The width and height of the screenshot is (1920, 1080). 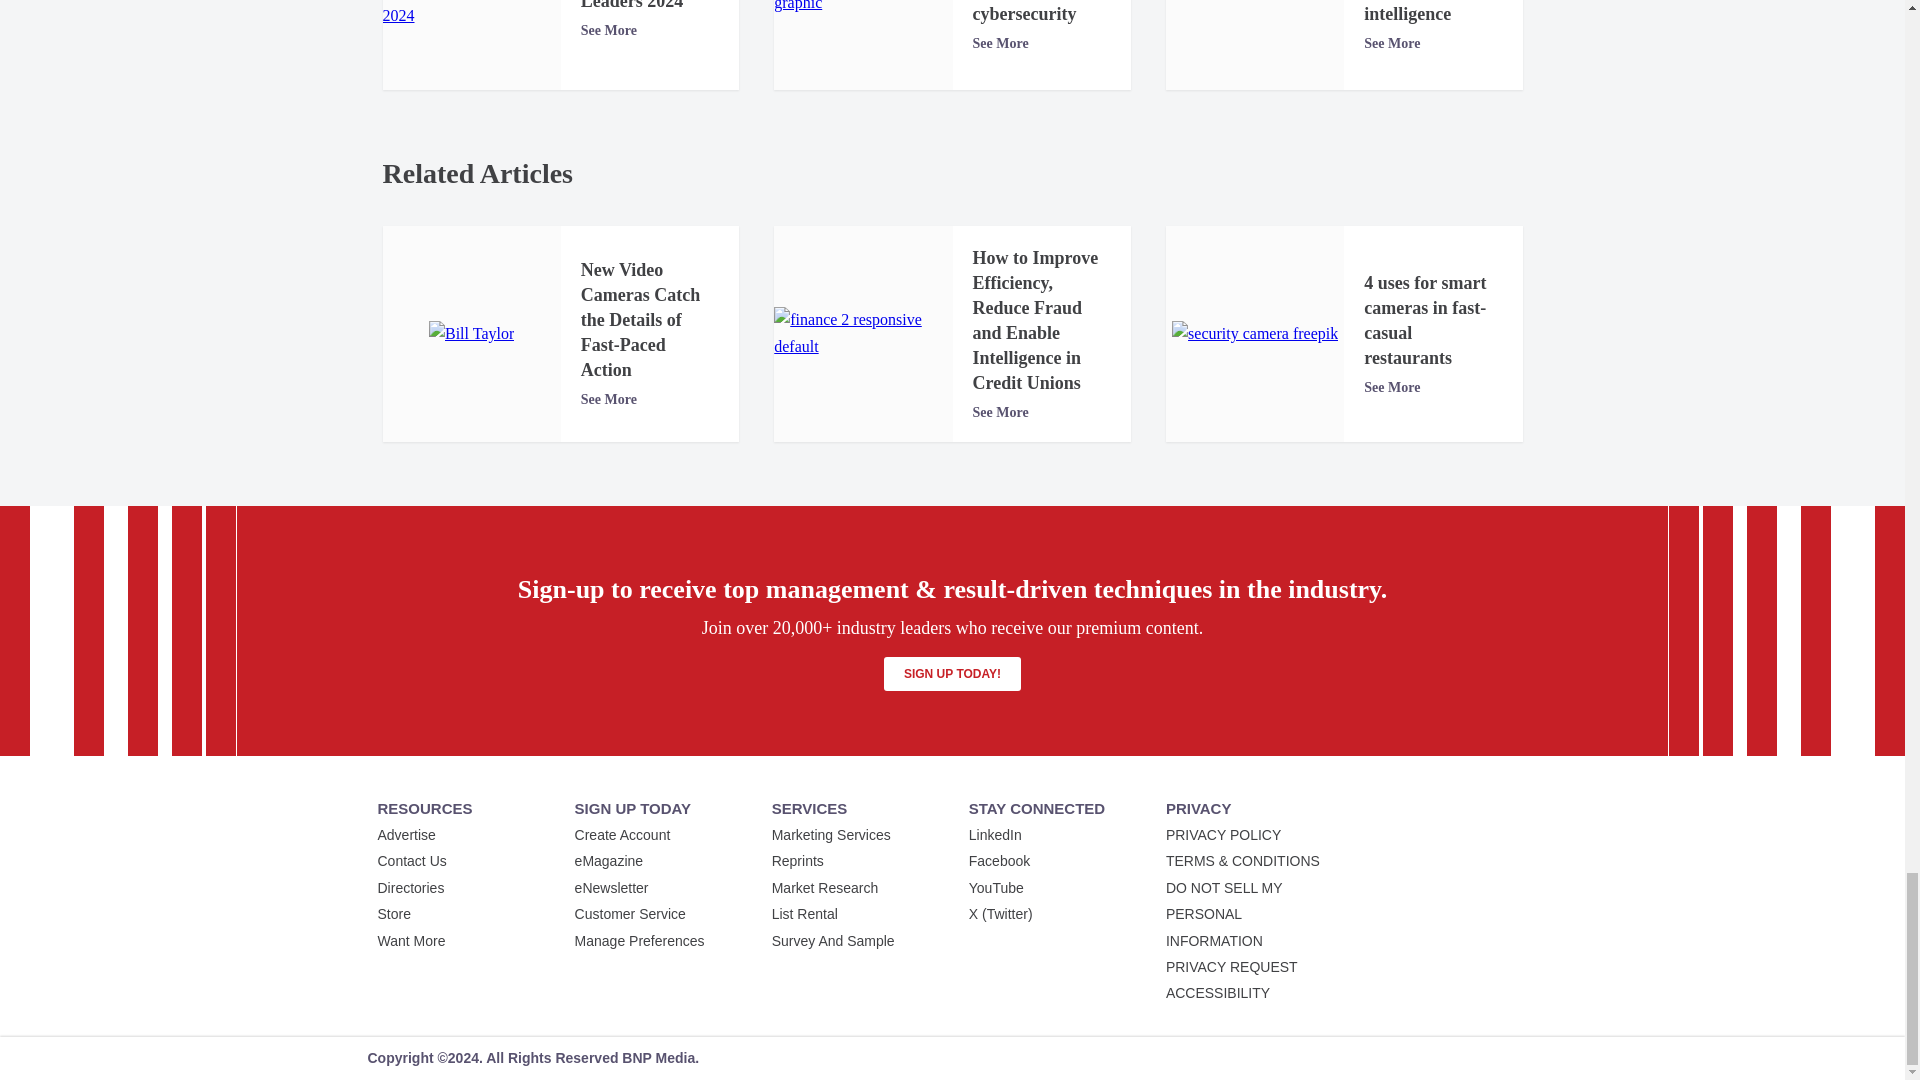 What do you see at coordinates (862, 332) in the screenshot?
I see `finance 2 responsive default` at bounding box center [862, 332].